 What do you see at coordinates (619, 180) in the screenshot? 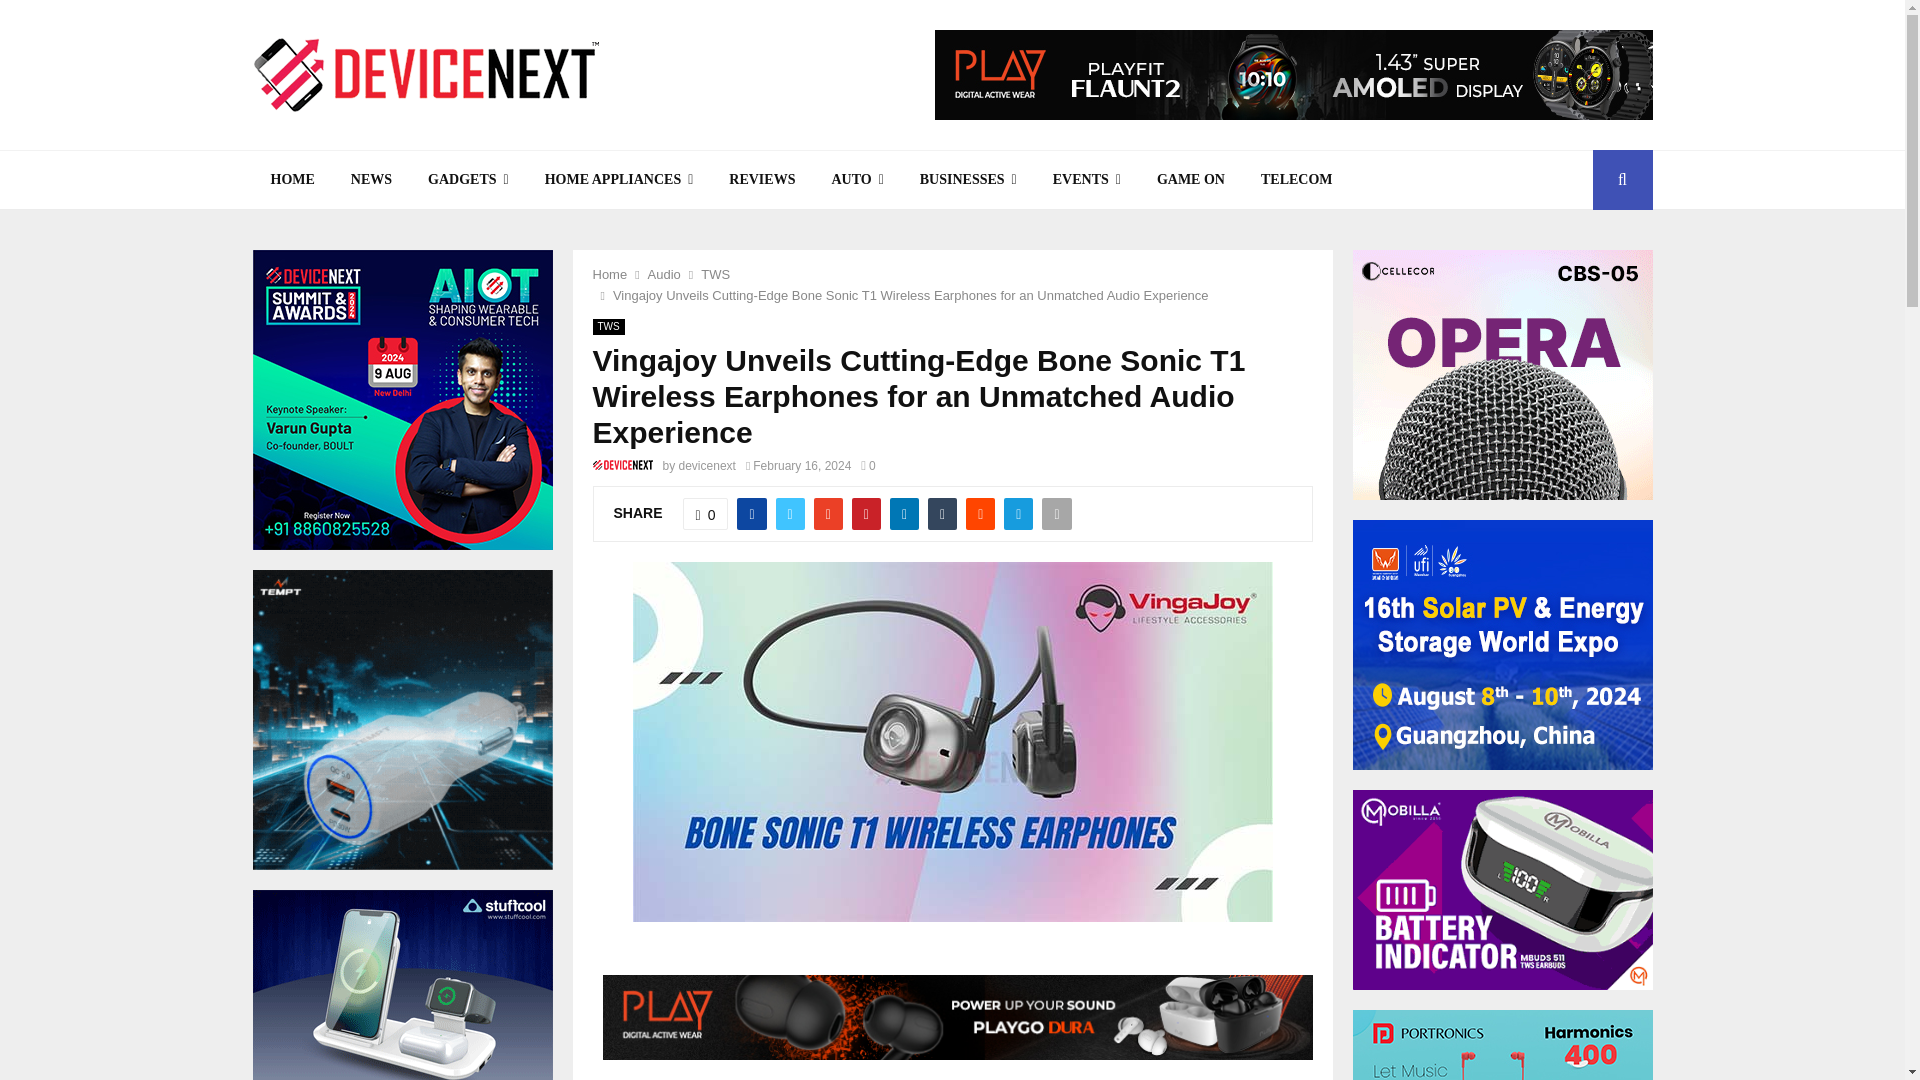
I see `HOME APPLIANCES` at bounding box center [619, 180].